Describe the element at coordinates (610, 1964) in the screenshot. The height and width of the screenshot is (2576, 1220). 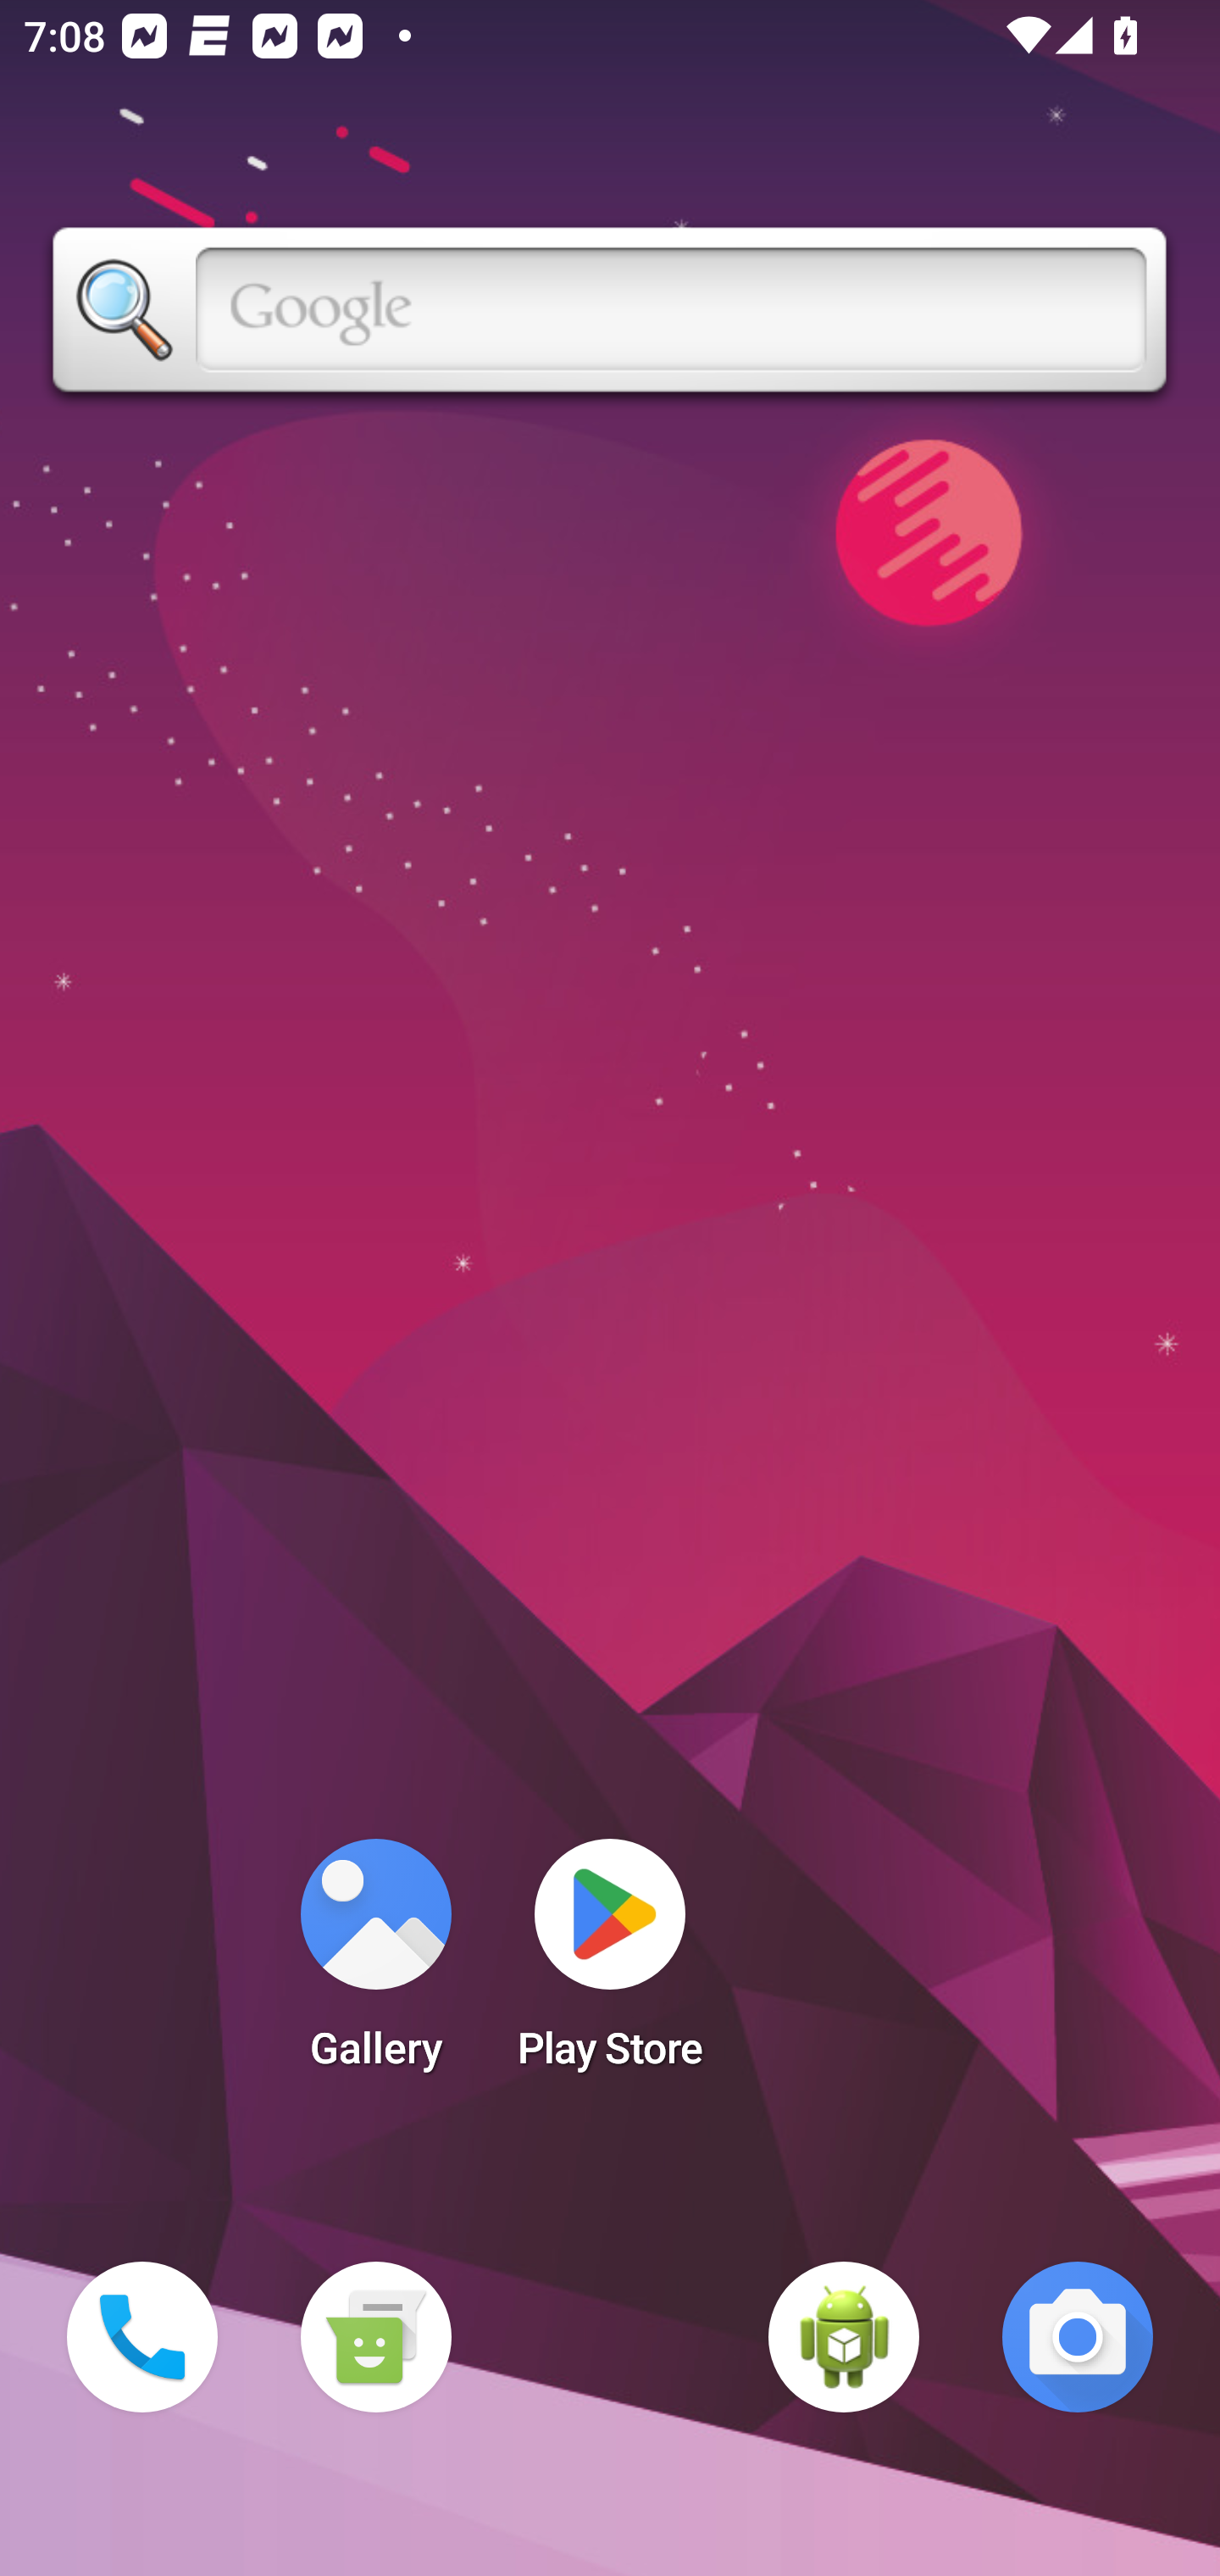
I see `Play Store` at that location.